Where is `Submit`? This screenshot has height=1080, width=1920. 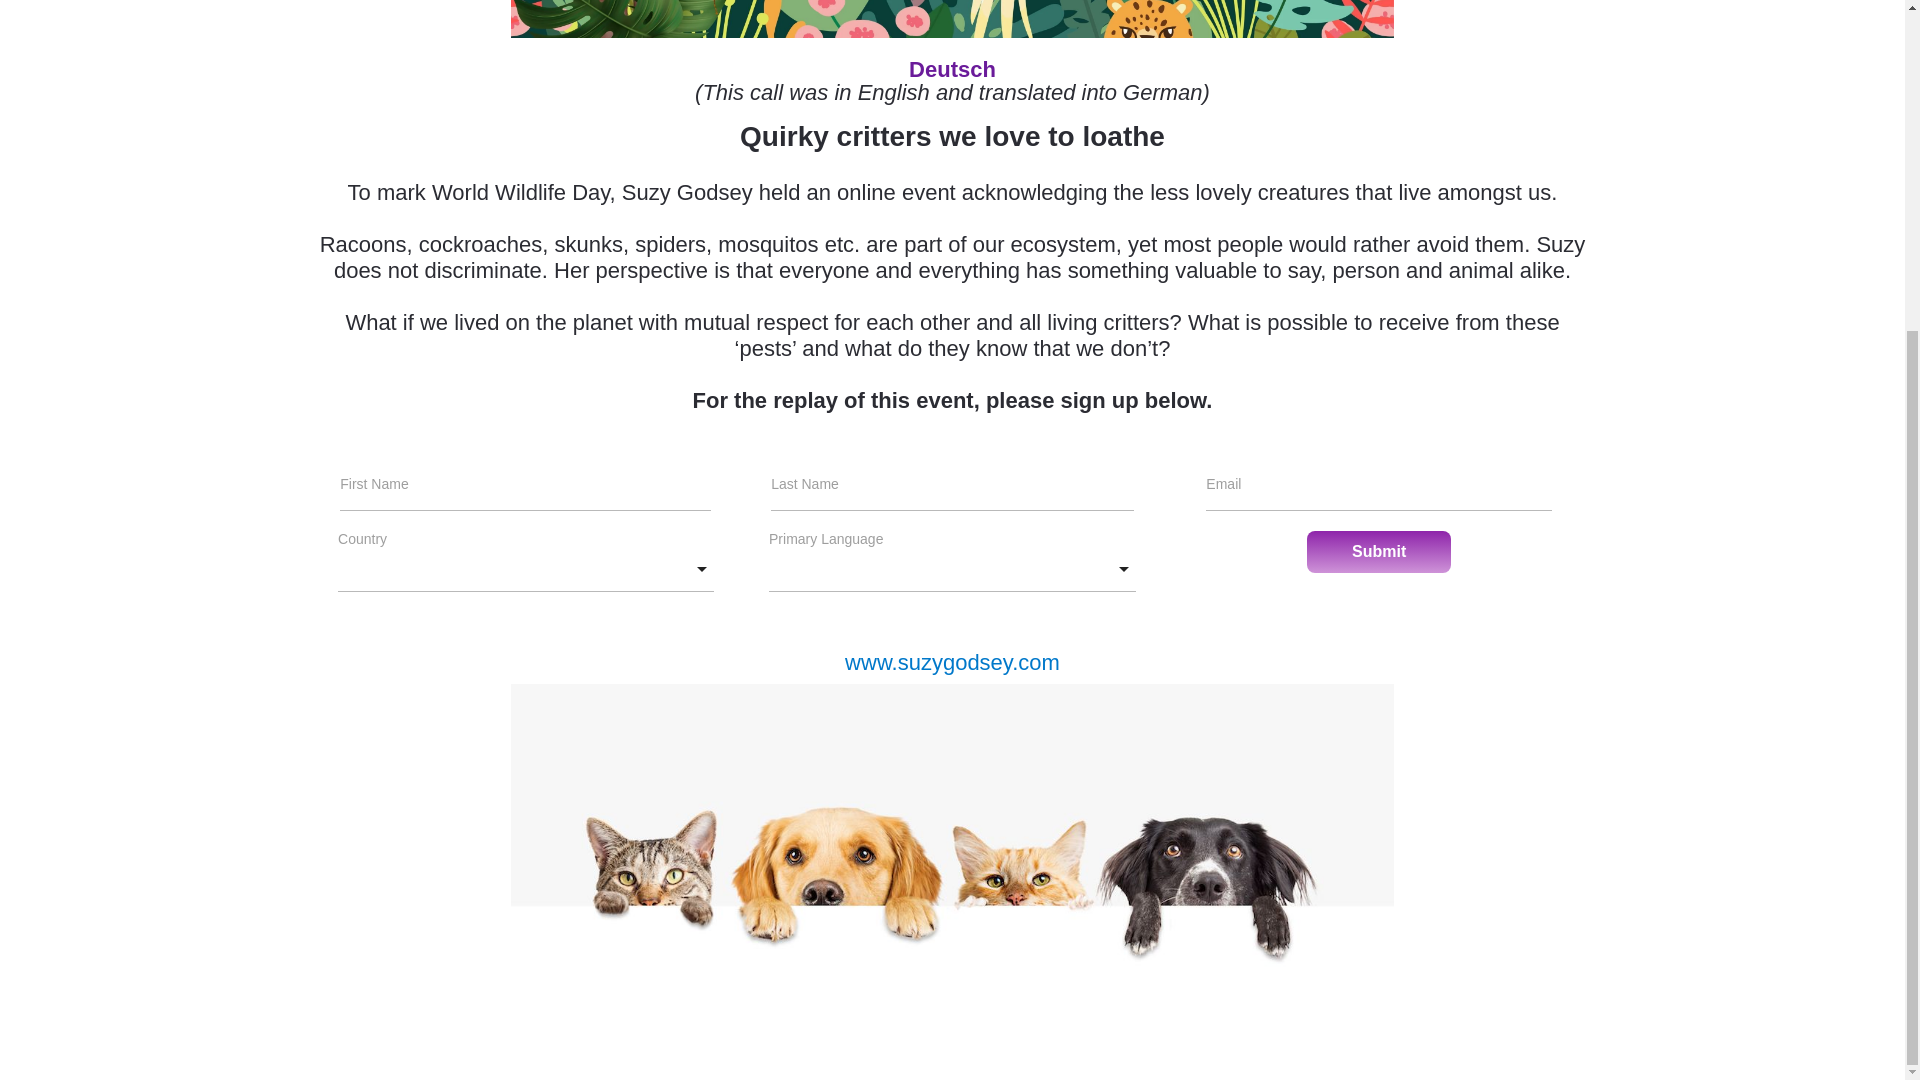 Submit is located at coordinates (1379, 552).